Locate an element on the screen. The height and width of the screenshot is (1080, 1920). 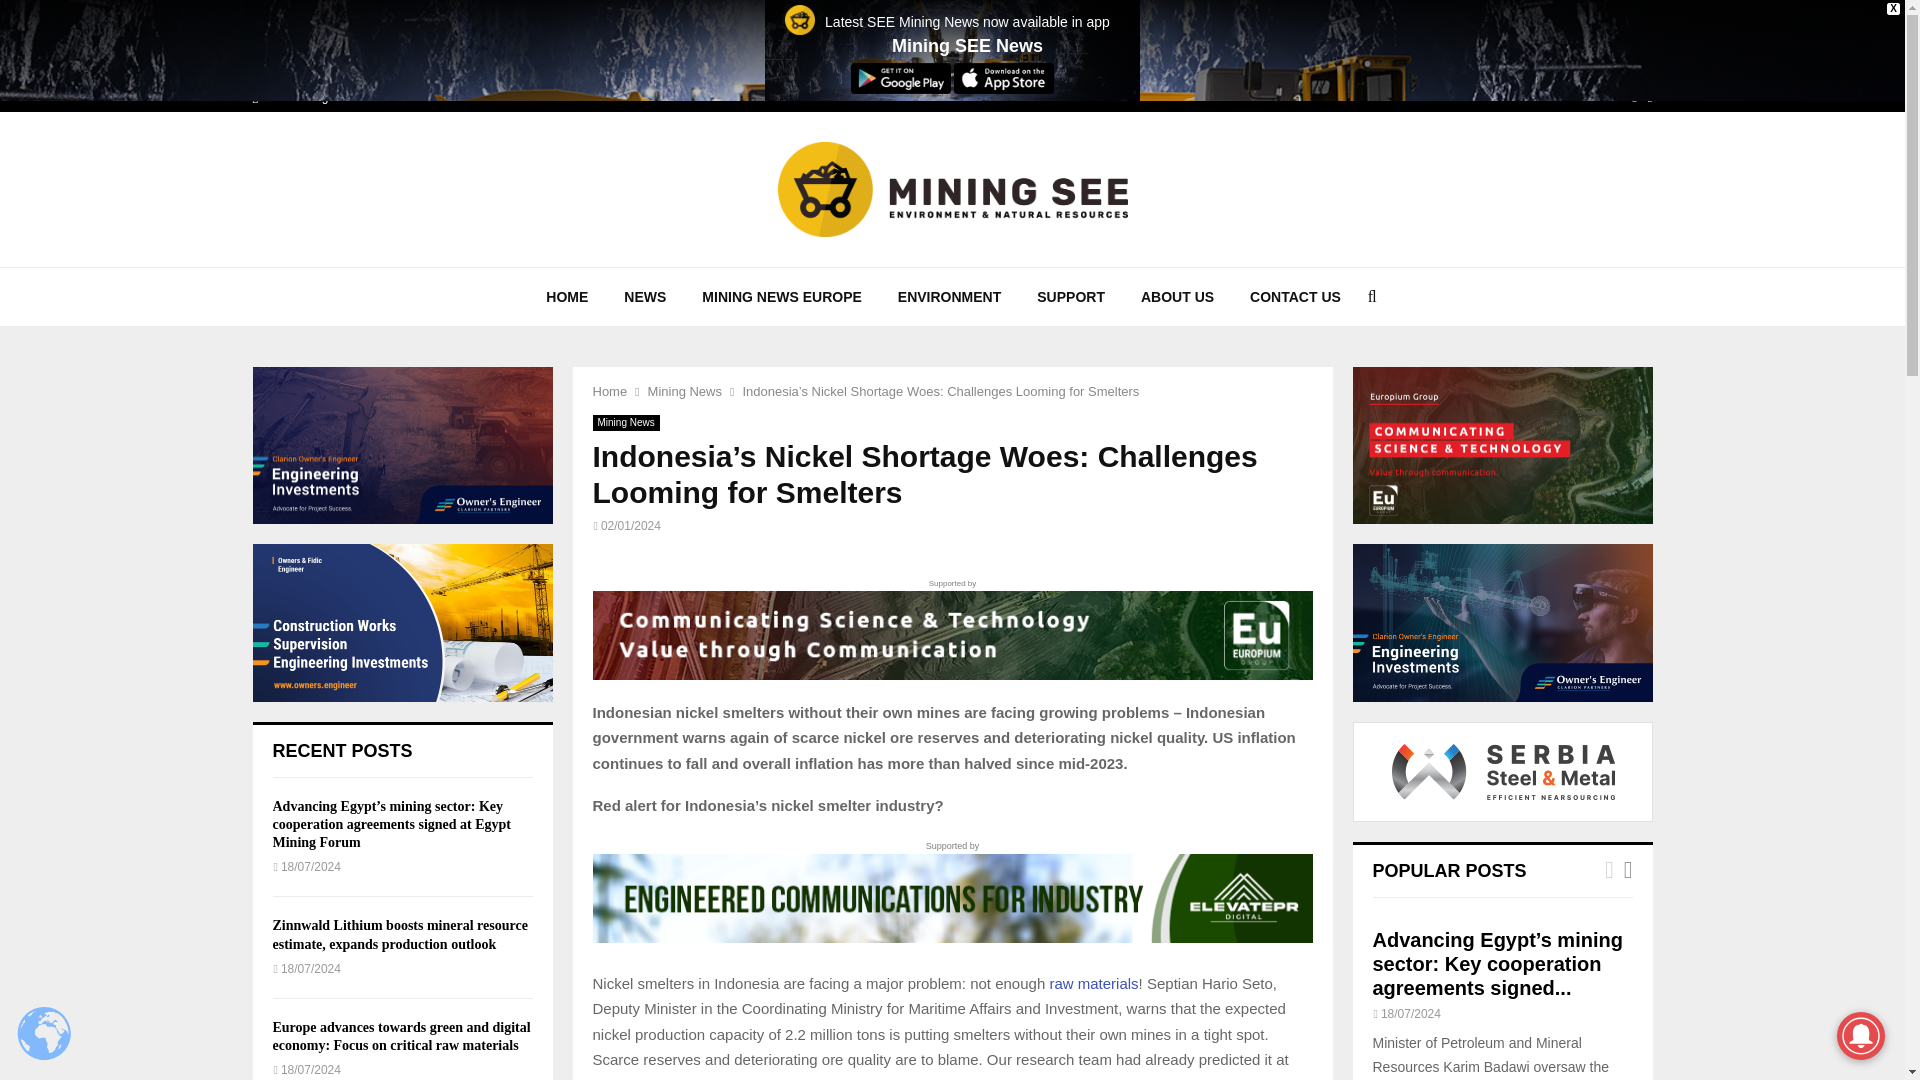
ABOUT US is located at coordinates (1178, 296).